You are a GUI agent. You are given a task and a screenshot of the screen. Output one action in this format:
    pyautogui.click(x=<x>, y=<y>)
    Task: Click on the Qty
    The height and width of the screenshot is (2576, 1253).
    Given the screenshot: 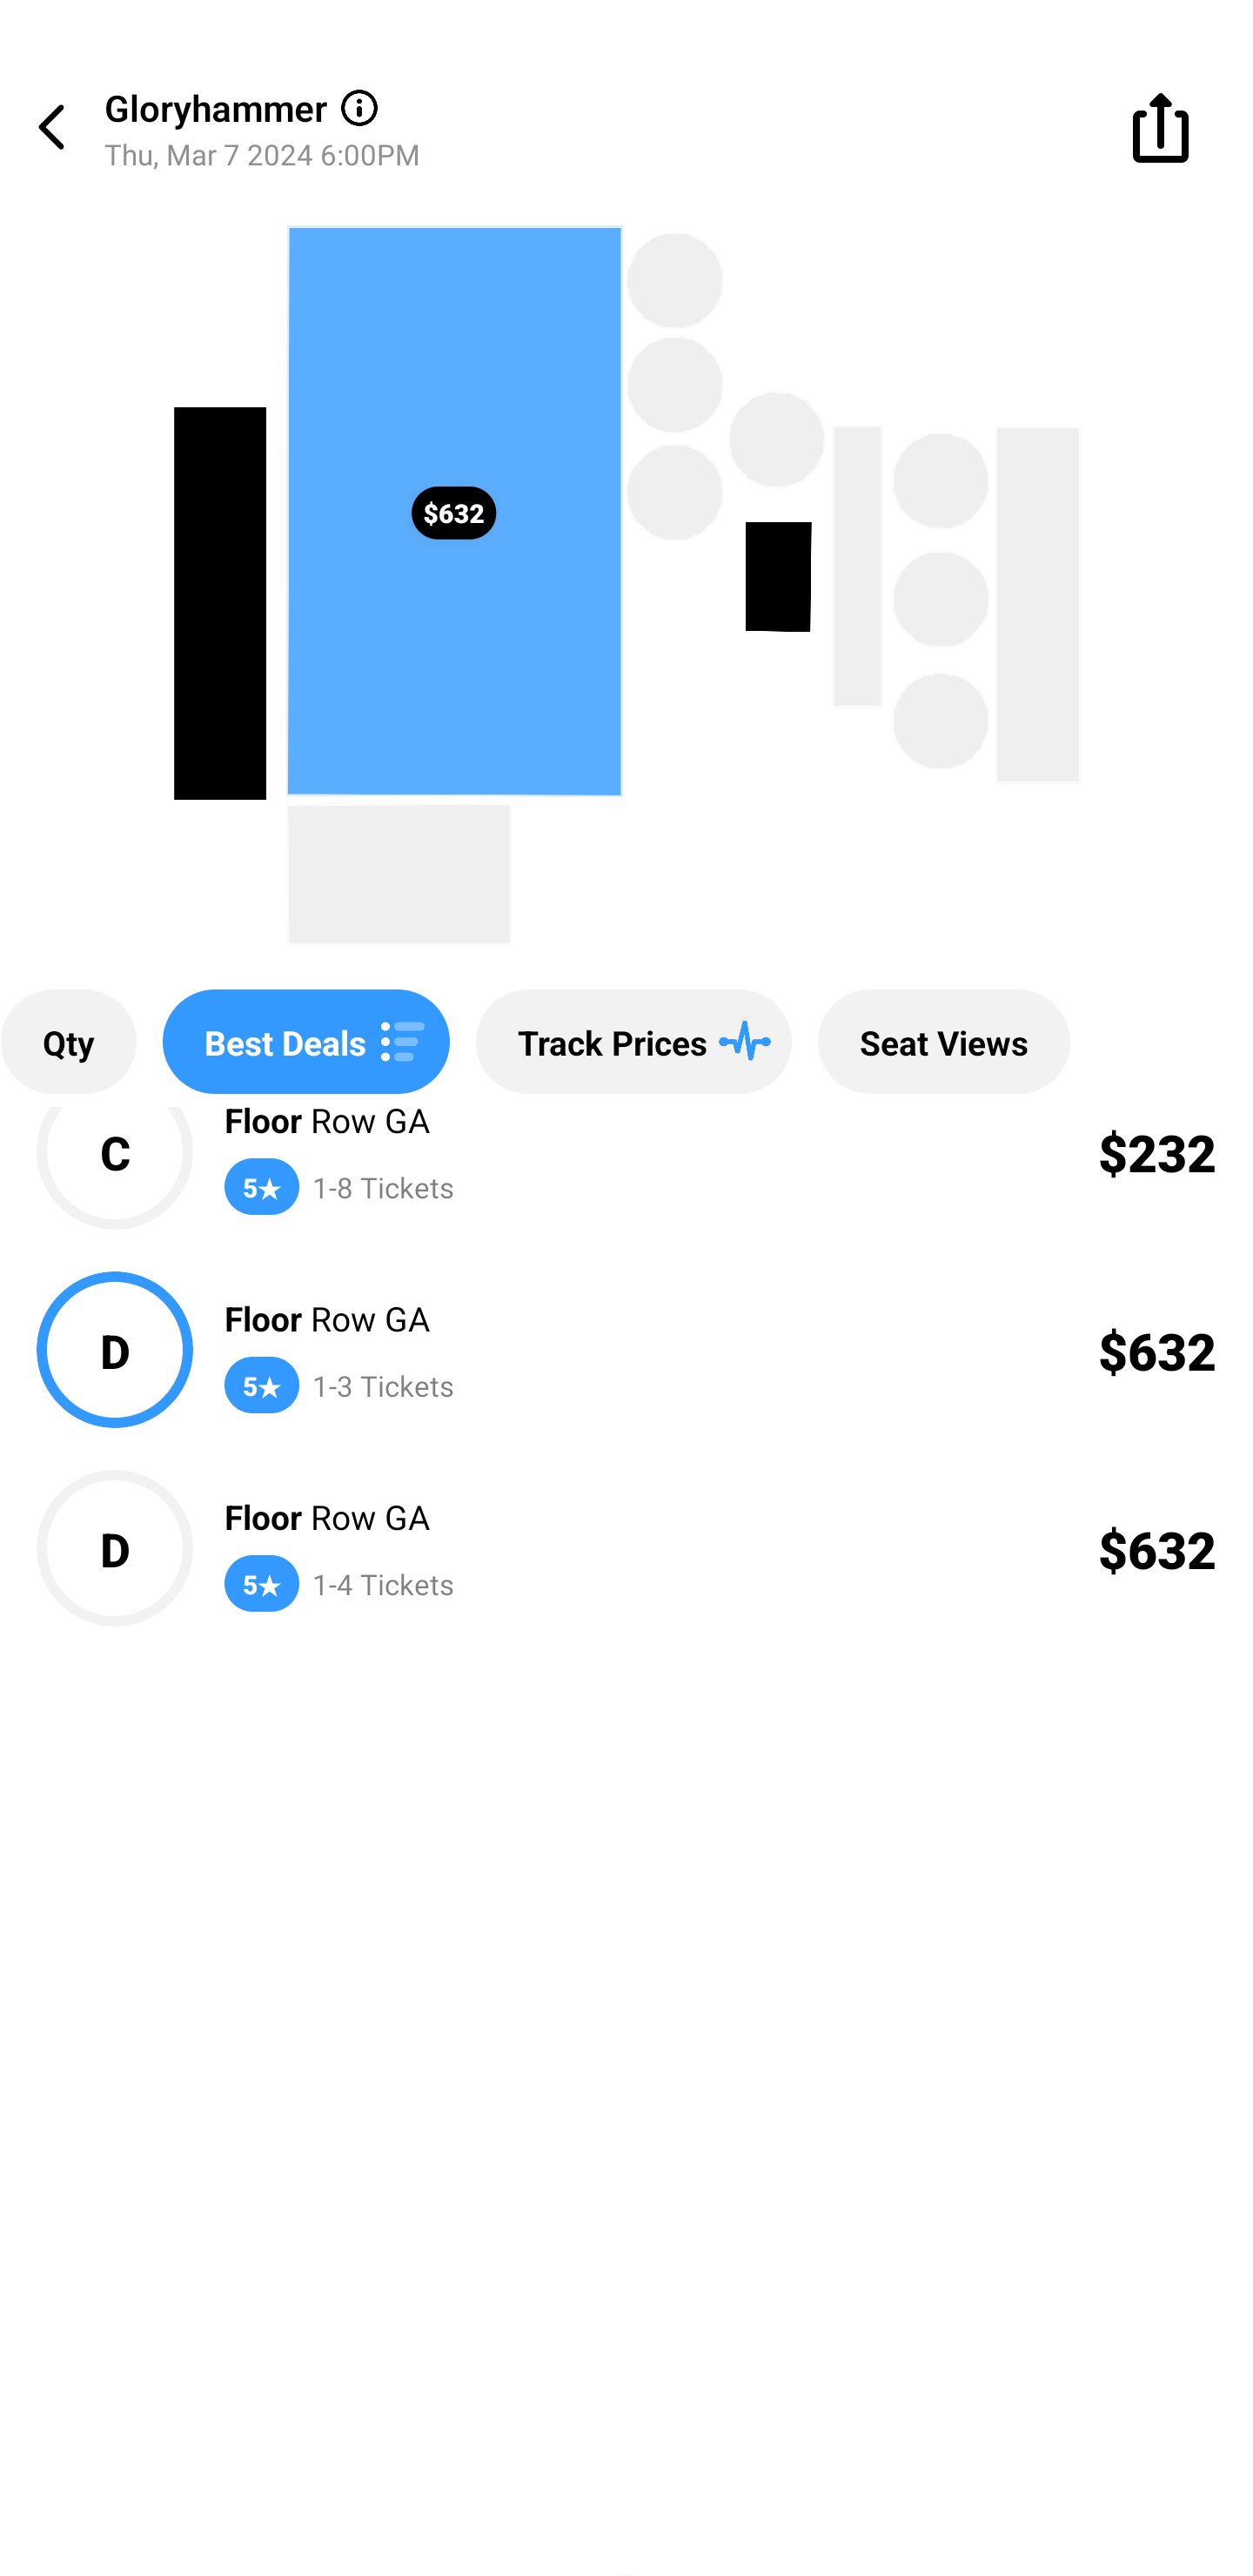 What is the action you would take?
    pyautogui.click(x=68, y=1042)
    